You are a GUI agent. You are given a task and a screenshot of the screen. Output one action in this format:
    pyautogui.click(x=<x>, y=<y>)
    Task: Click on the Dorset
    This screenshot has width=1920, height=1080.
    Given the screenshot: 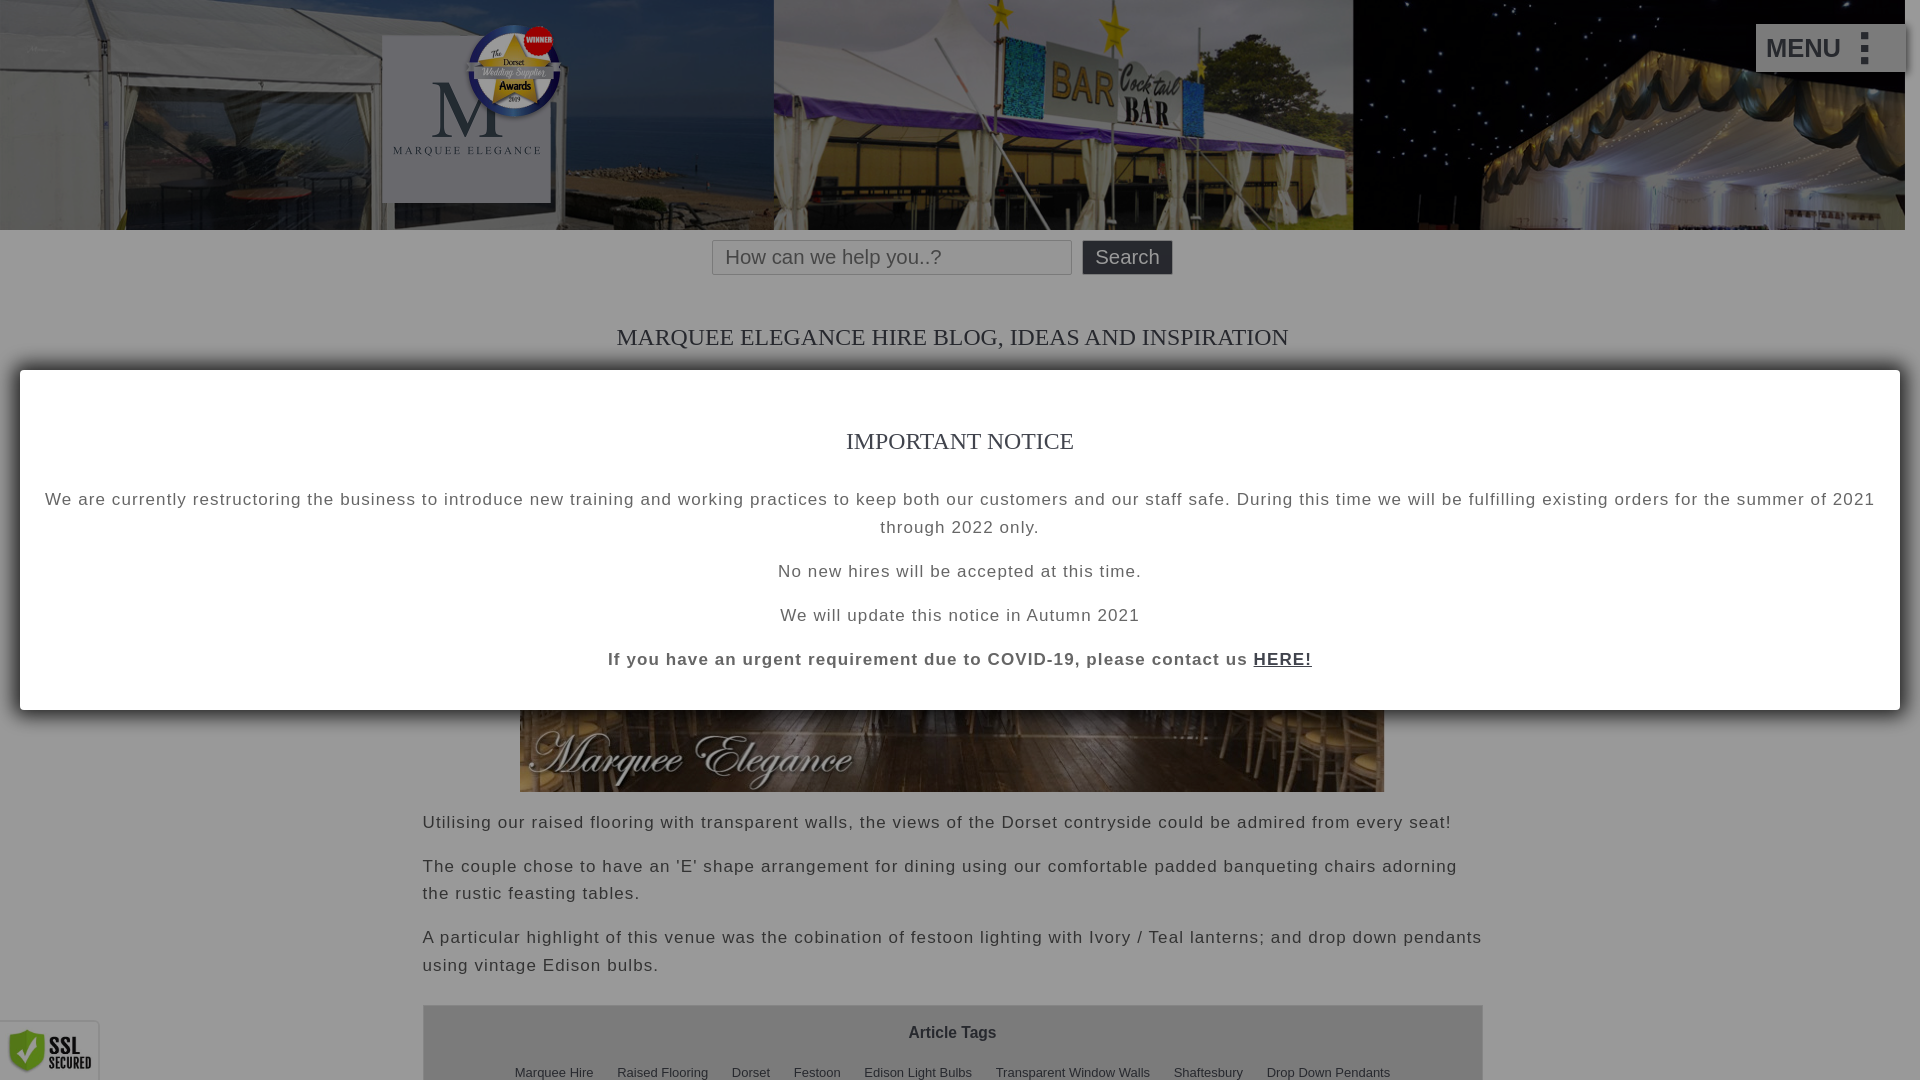 What is the action you would take?
    pyautogui.click(x=750, y=1064)
    